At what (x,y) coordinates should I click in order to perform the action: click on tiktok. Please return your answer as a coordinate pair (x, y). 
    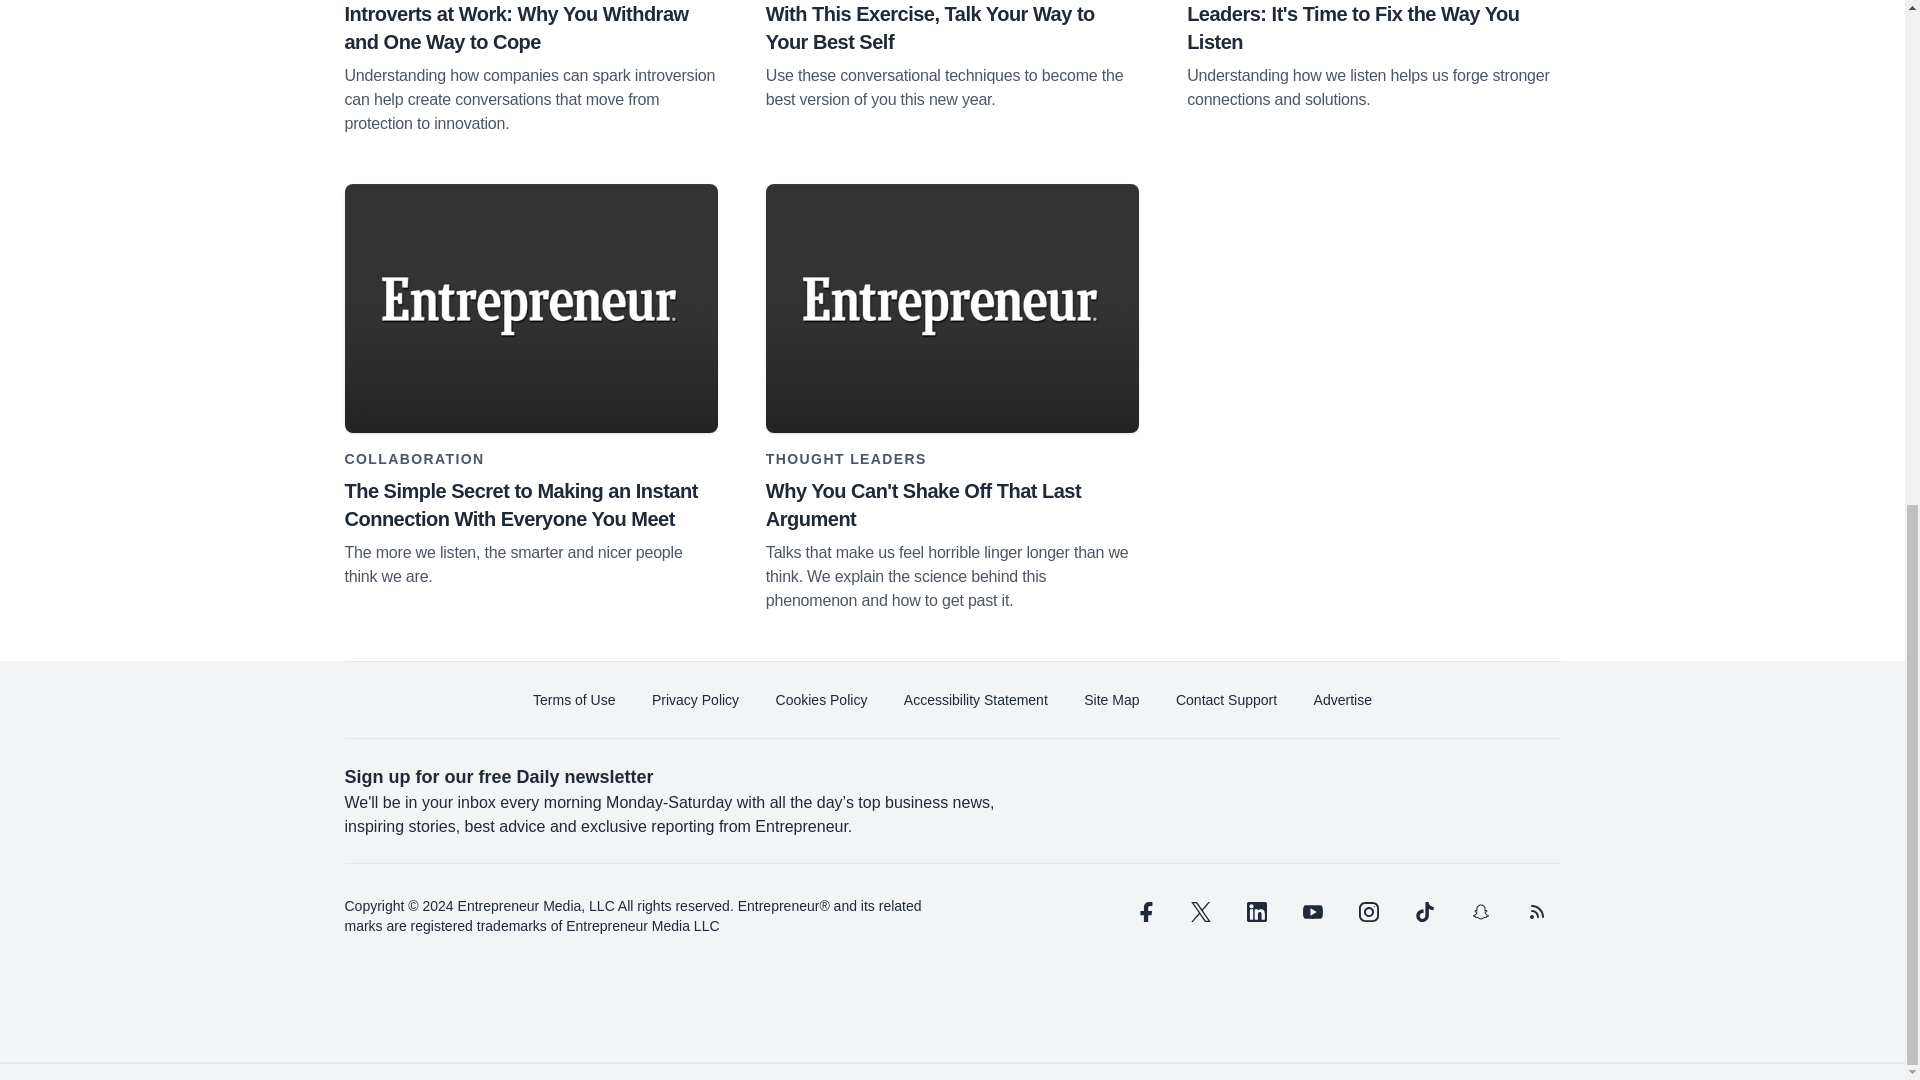
    Looking at the image, I should click on (1423, 912).